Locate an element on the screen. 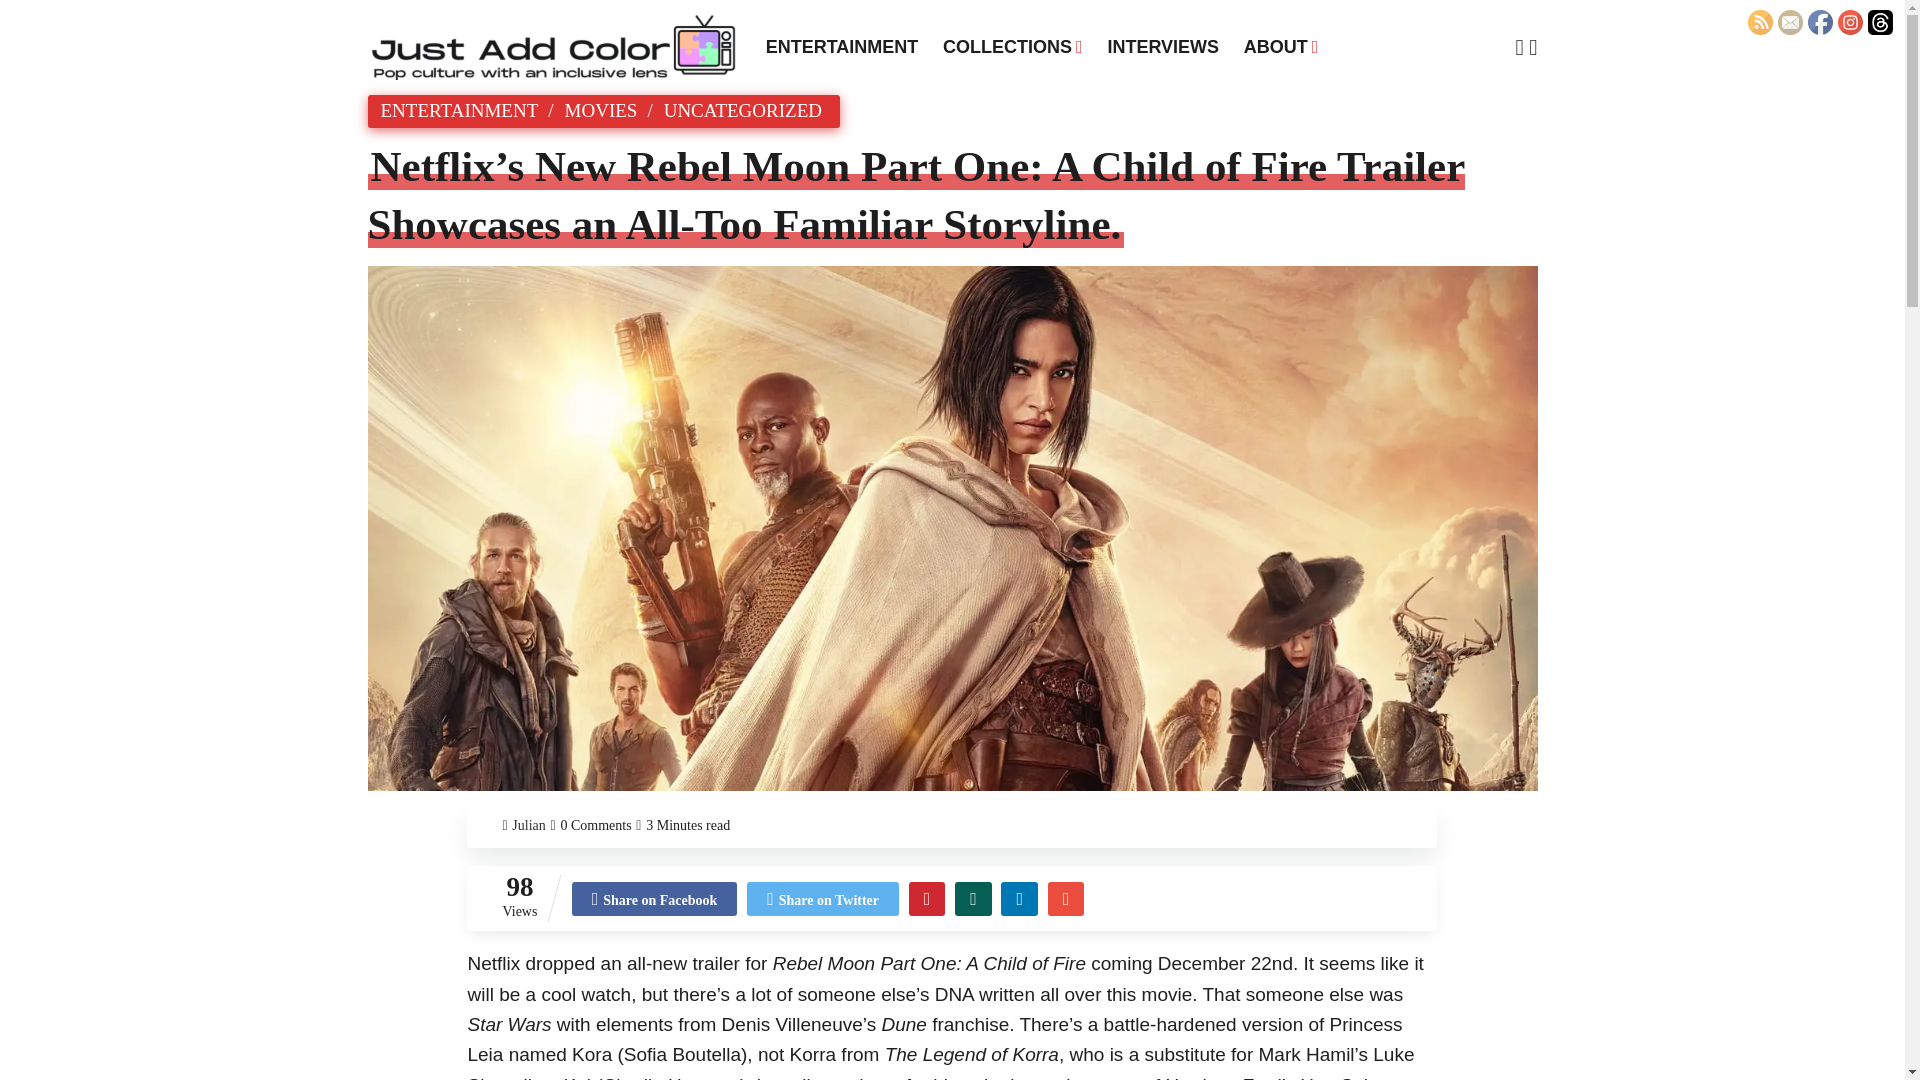  INTERVIEWS is located at coordinates (1162, 46).